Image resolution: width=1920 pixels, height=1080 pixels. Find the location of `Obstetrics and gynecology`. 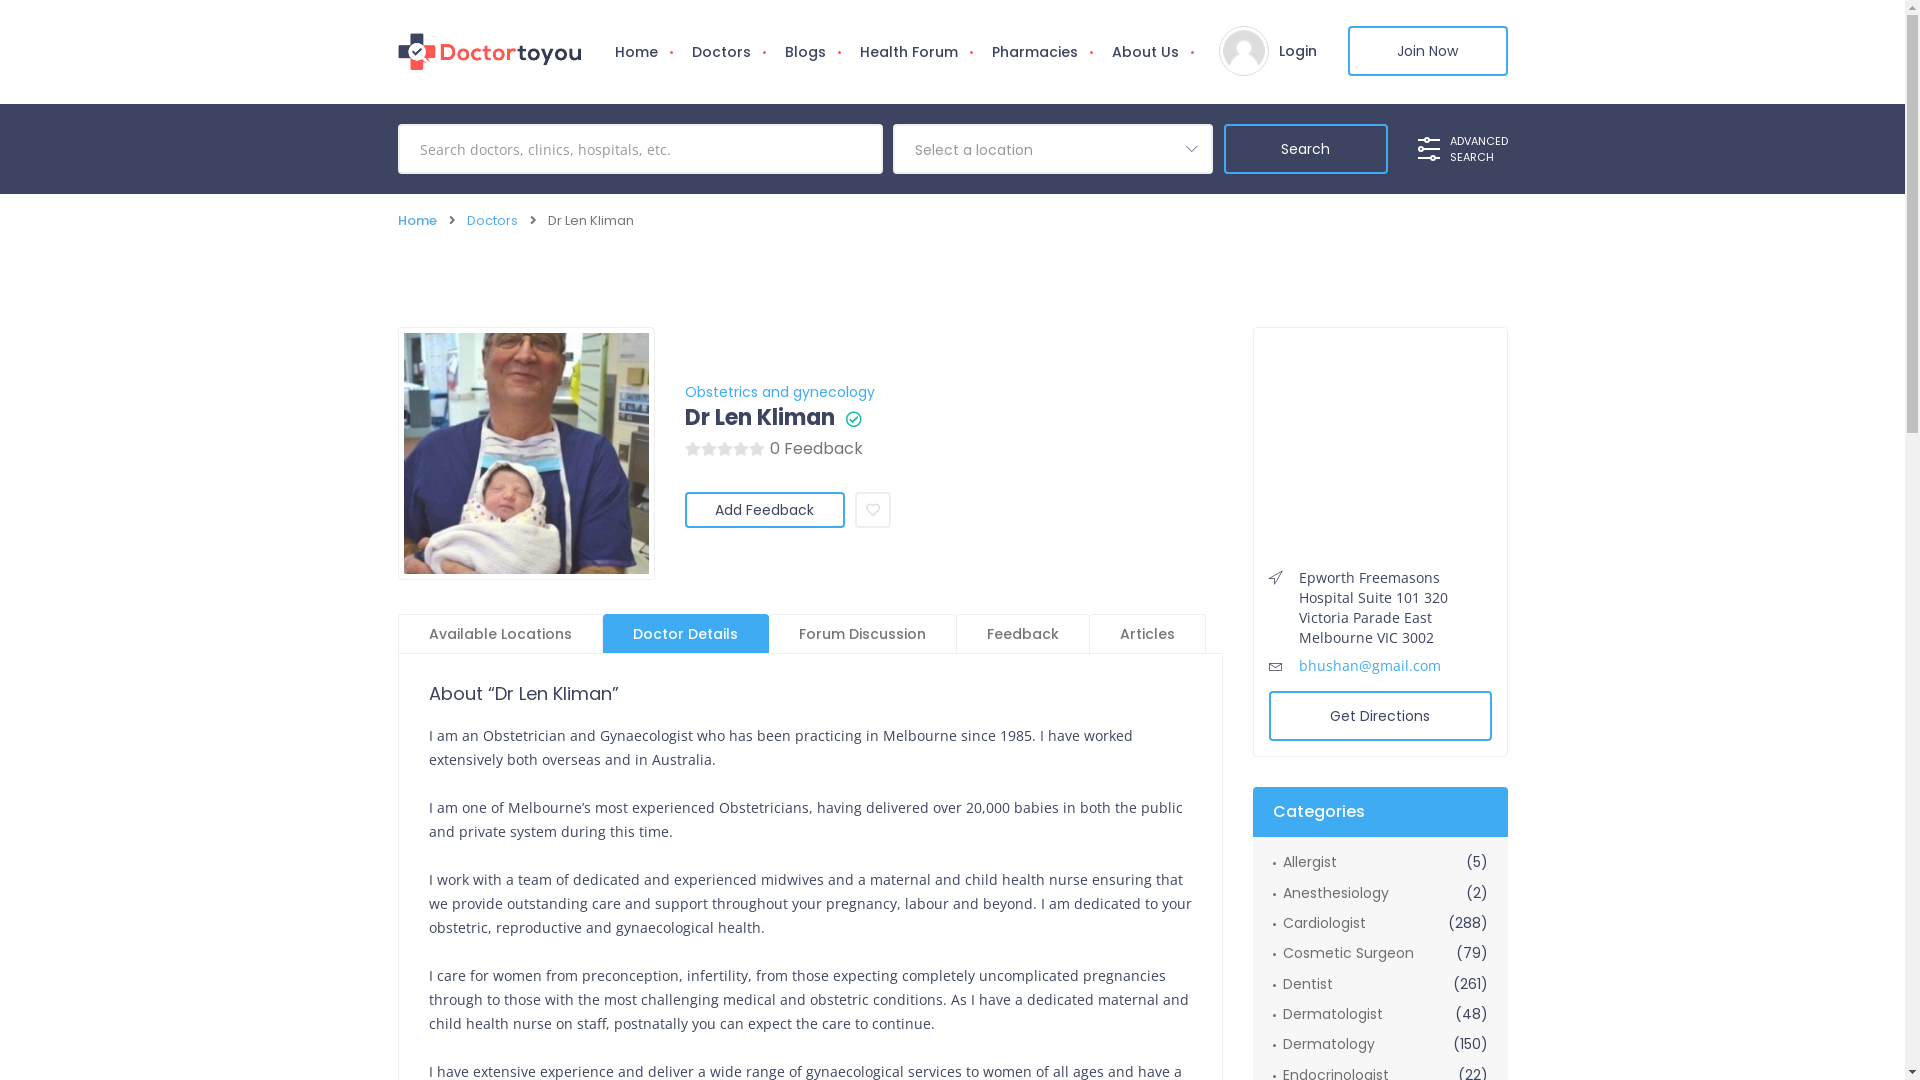

Obstetrics and gynecology is located at coordinates (779, 392).